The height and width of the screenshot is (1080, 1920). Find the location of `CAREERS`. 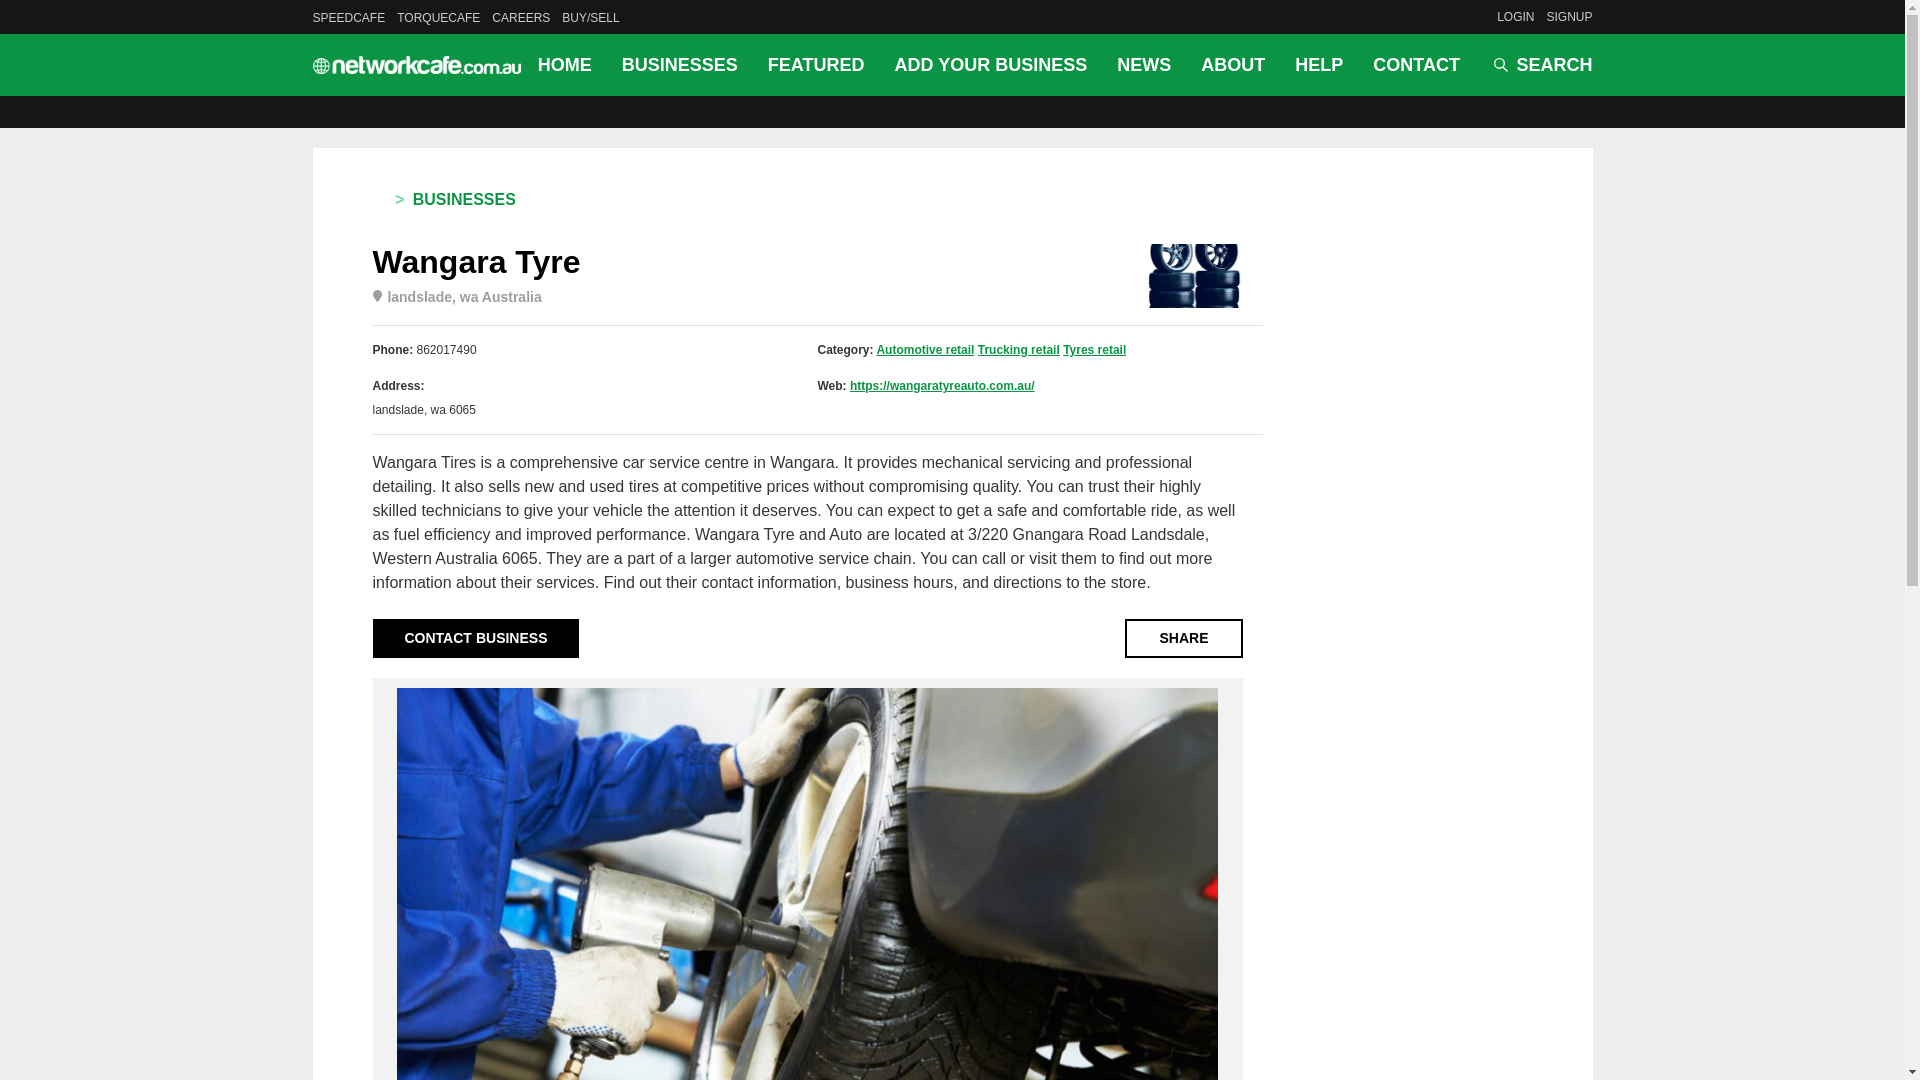

CAREERS is located at coordinates (520, 17).